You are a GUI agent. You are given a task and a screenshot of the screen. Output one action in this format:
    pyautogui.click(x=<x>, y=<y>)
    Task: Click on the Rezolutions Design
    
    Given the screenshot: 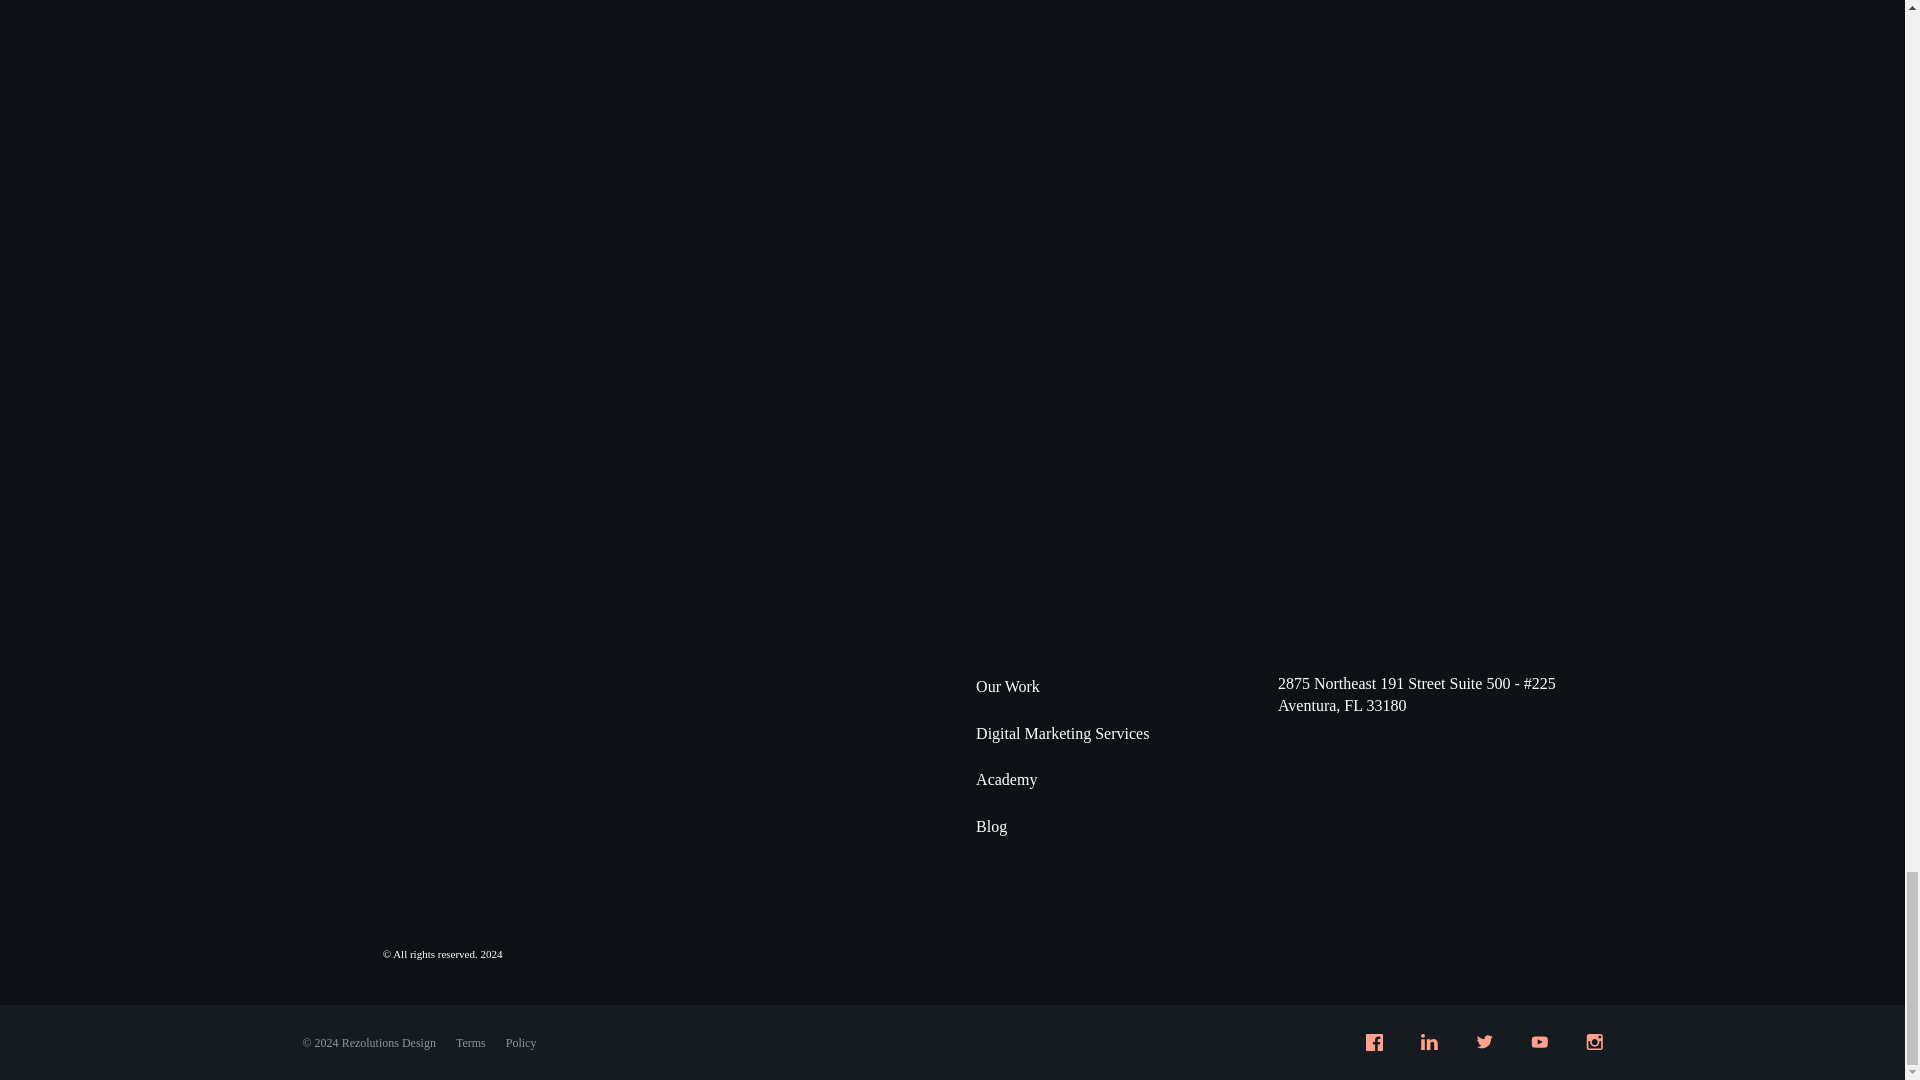 What is the action you would take?
    pyautogui.click(x=388, y=1042)
    